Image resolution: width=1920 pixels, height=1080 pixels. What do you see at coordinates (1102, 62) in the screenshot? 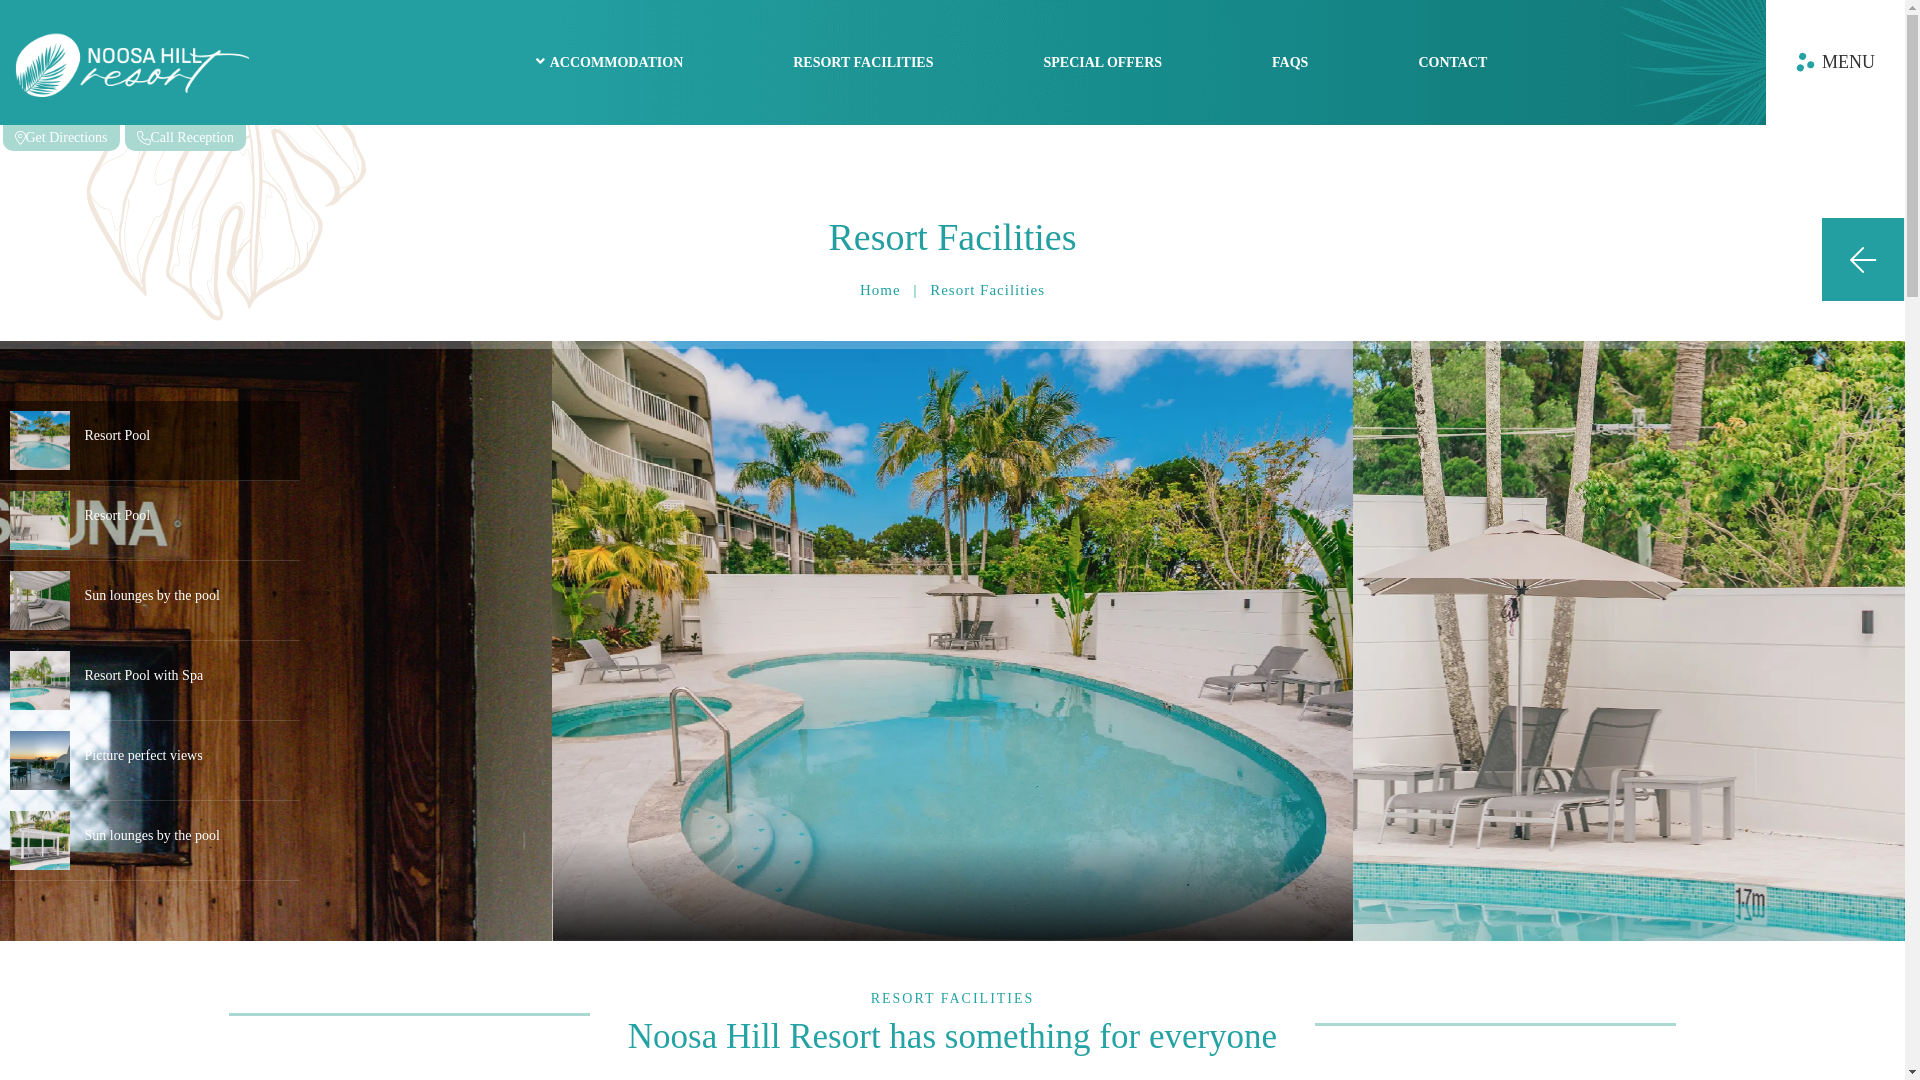
I see `SPECIAL OFFERS` at bounding box center [1102, 62].